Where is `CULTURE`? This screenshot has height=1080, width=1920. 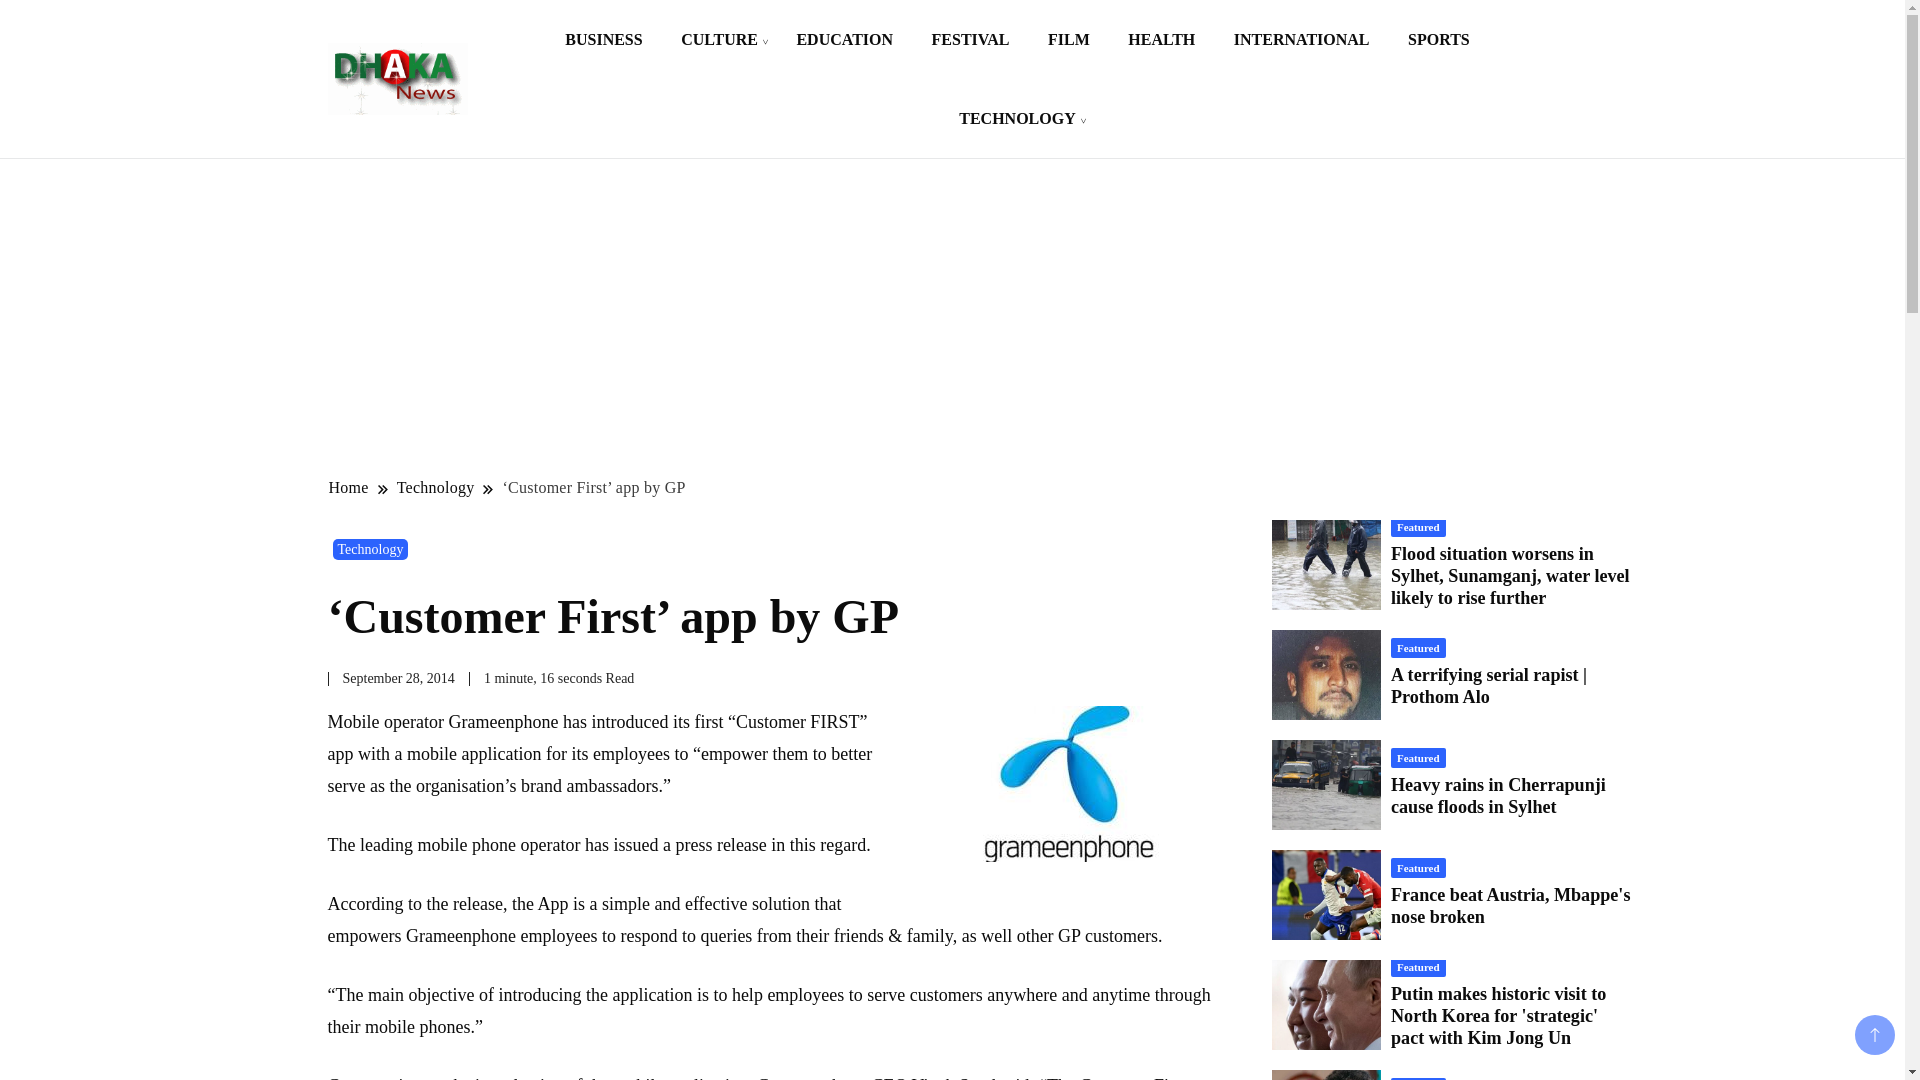
CULTURE is located at coordinates (720, 39).